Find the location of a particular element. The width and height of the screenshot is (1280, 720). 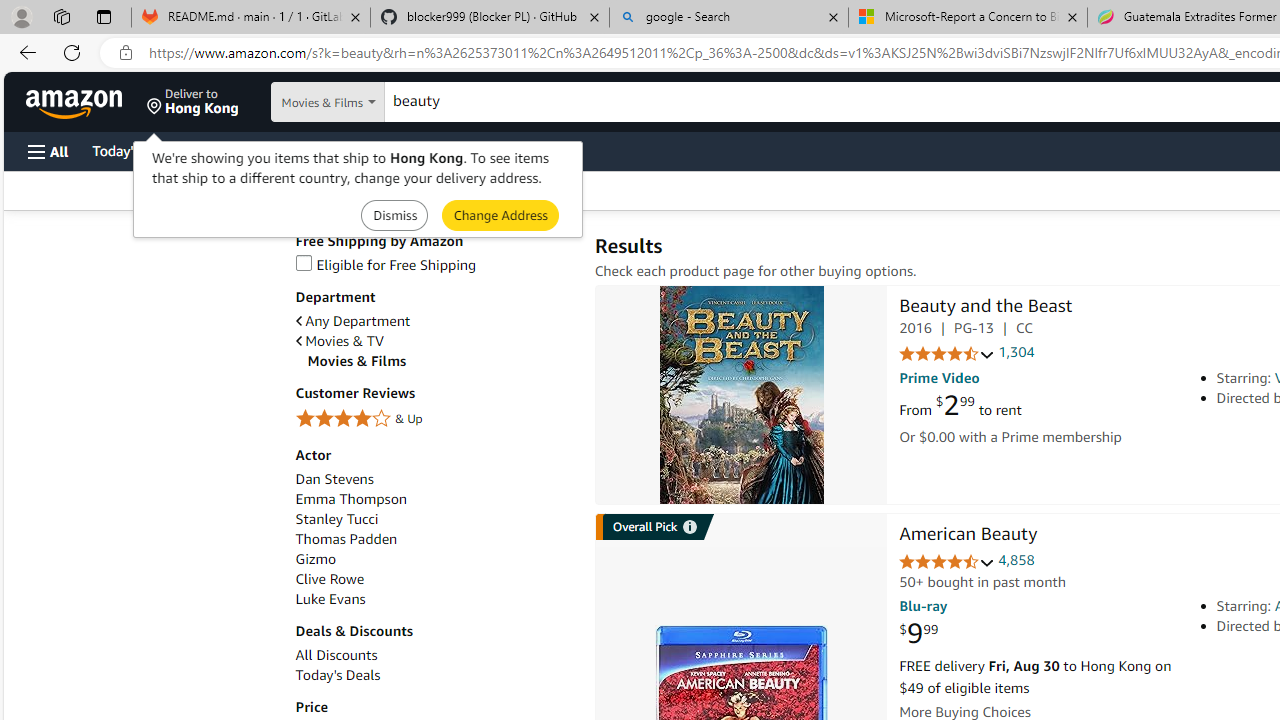

Eligible for Free Shipping is located at coordinates (434, 266).